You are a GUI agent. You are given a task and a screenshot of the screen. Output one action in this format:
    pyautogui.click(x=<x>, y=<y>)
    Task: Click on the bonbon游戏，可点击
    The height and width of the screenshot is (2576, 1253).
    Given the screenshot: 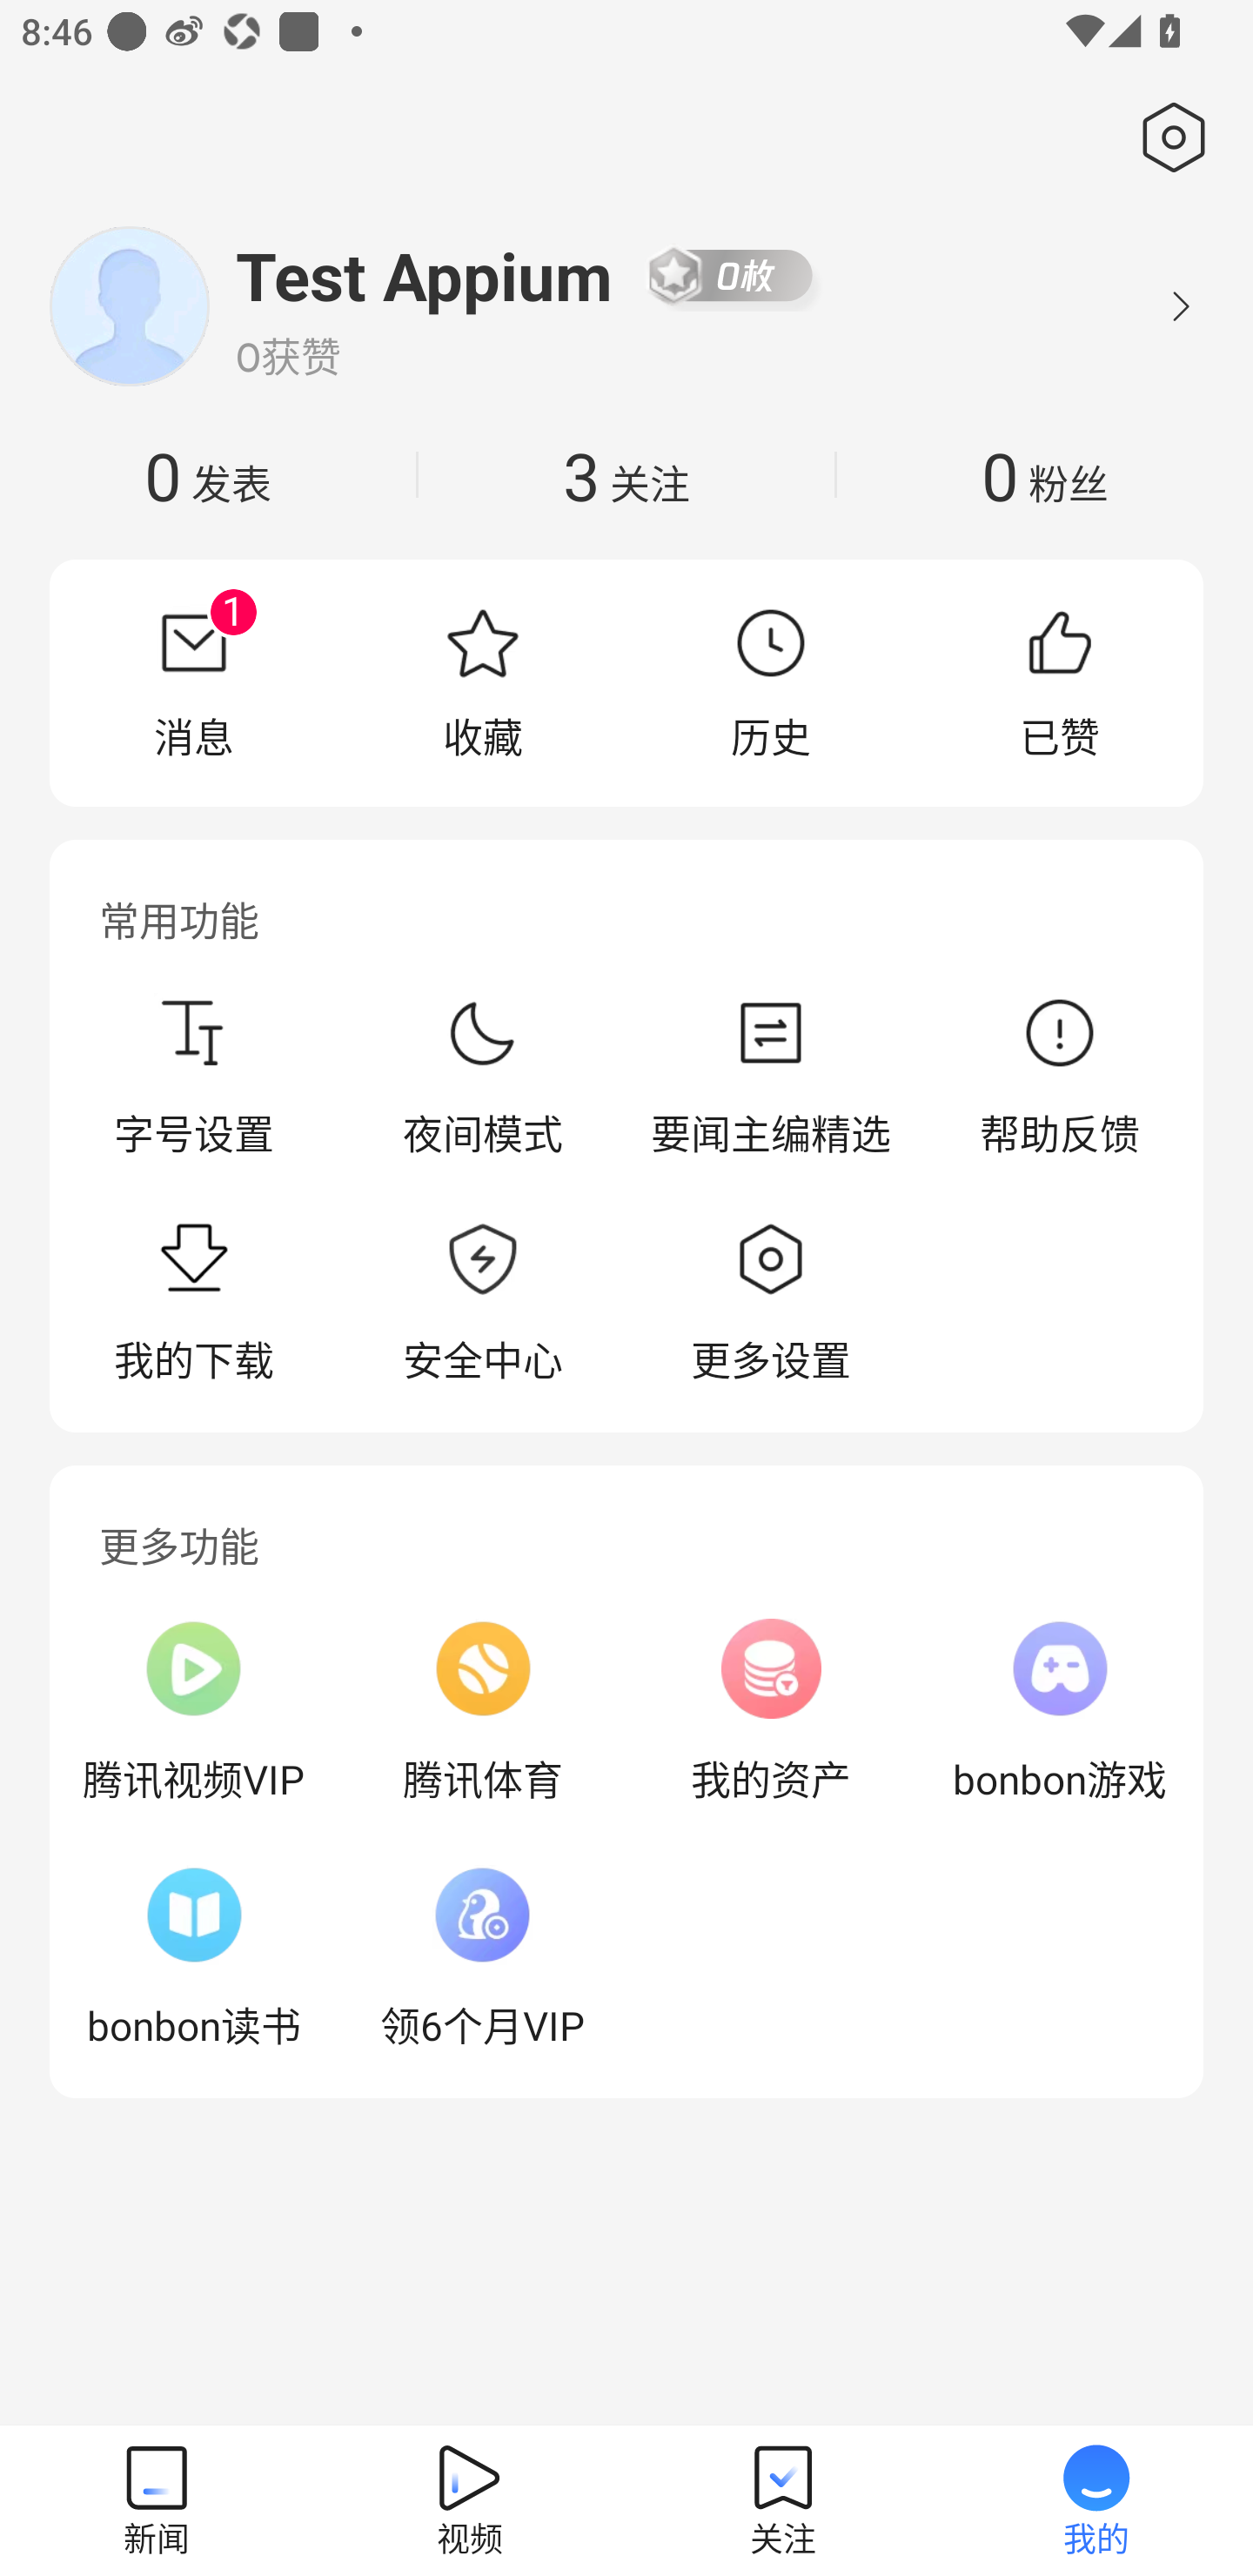 What is the action you would take?
    pyautogui.click(x=1059, y=1711)
    